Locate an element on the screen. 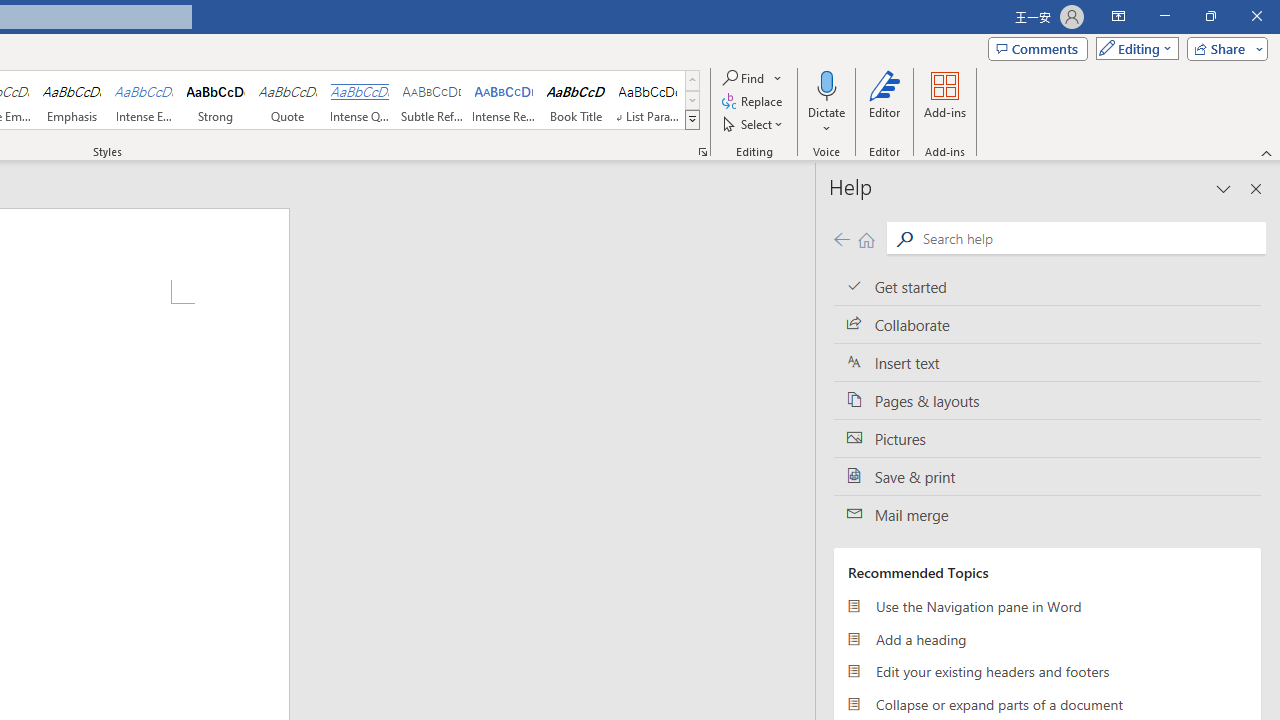 The image size is (1280, 720). Ribbon Display Options is located at coordinates (1118, 16).